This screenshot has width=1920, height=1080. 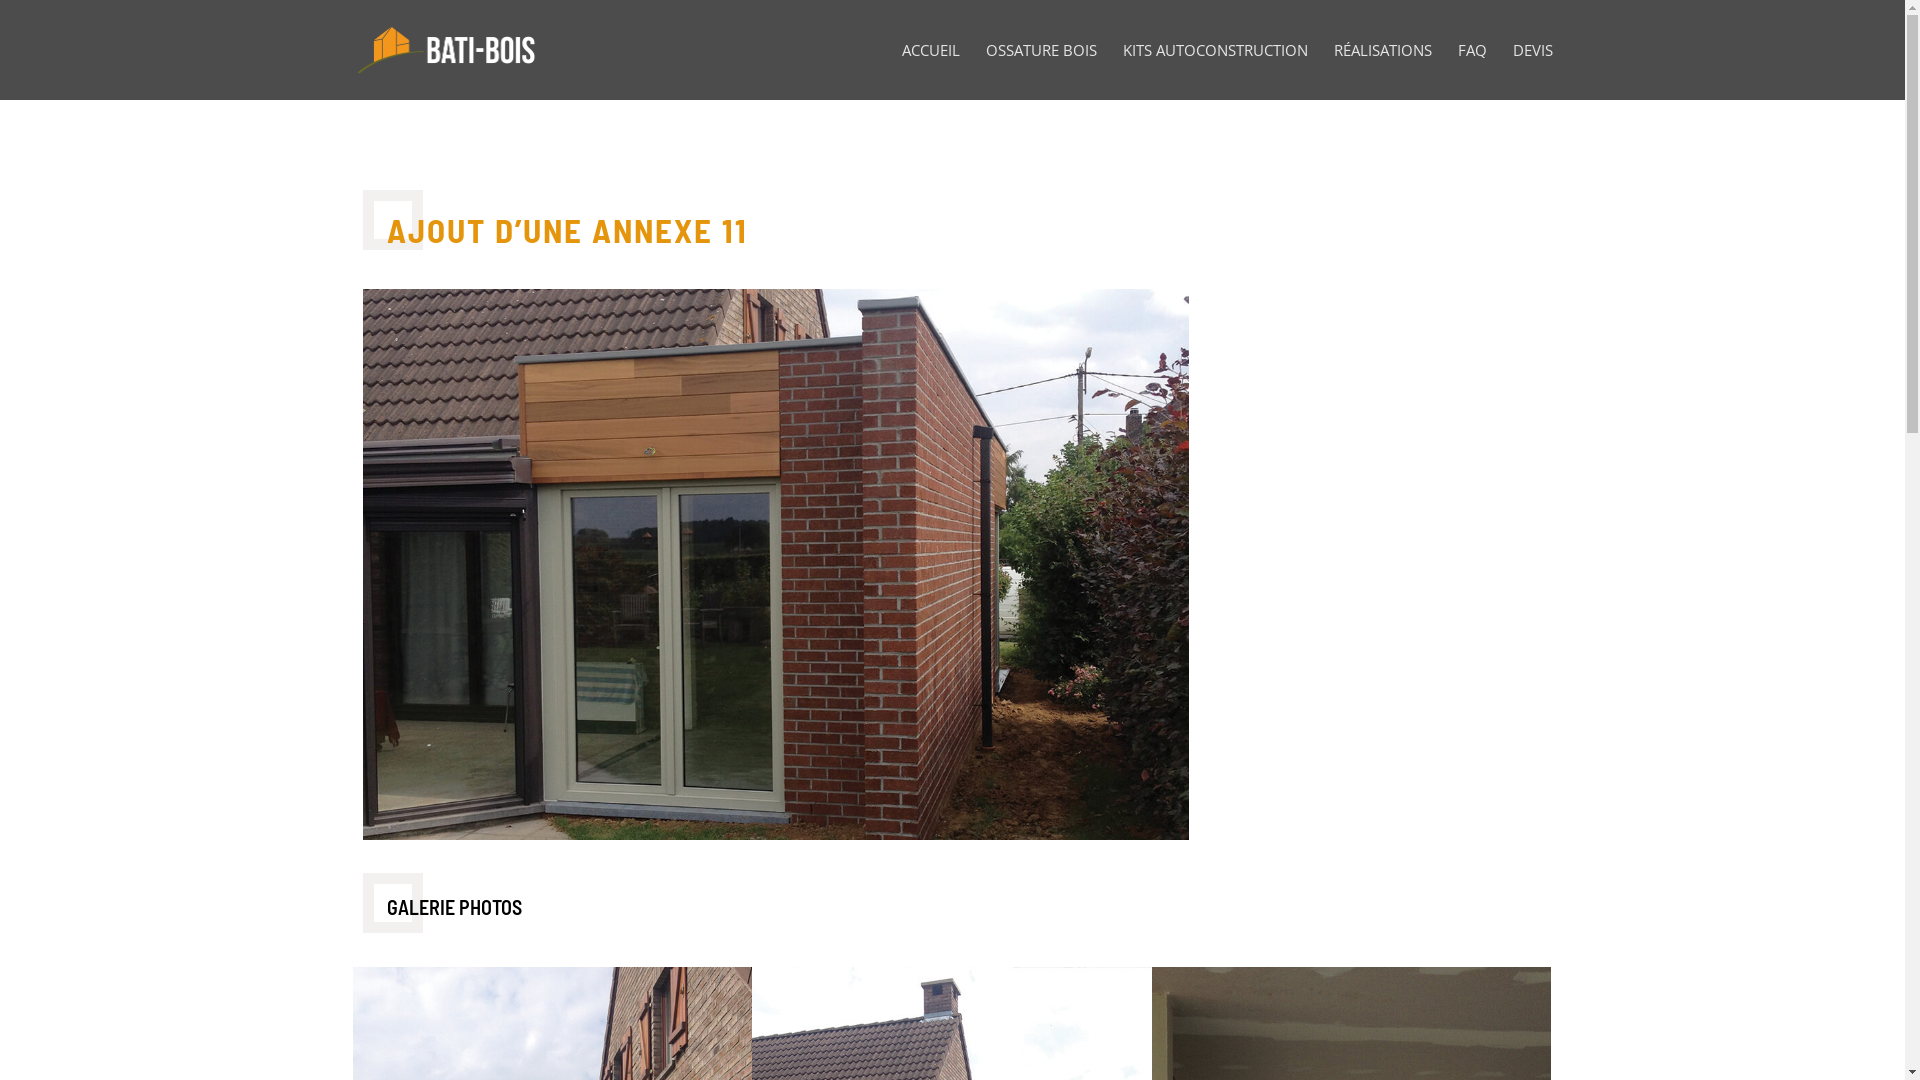 I want to click on FAQ, so click(x=1472, y=72).